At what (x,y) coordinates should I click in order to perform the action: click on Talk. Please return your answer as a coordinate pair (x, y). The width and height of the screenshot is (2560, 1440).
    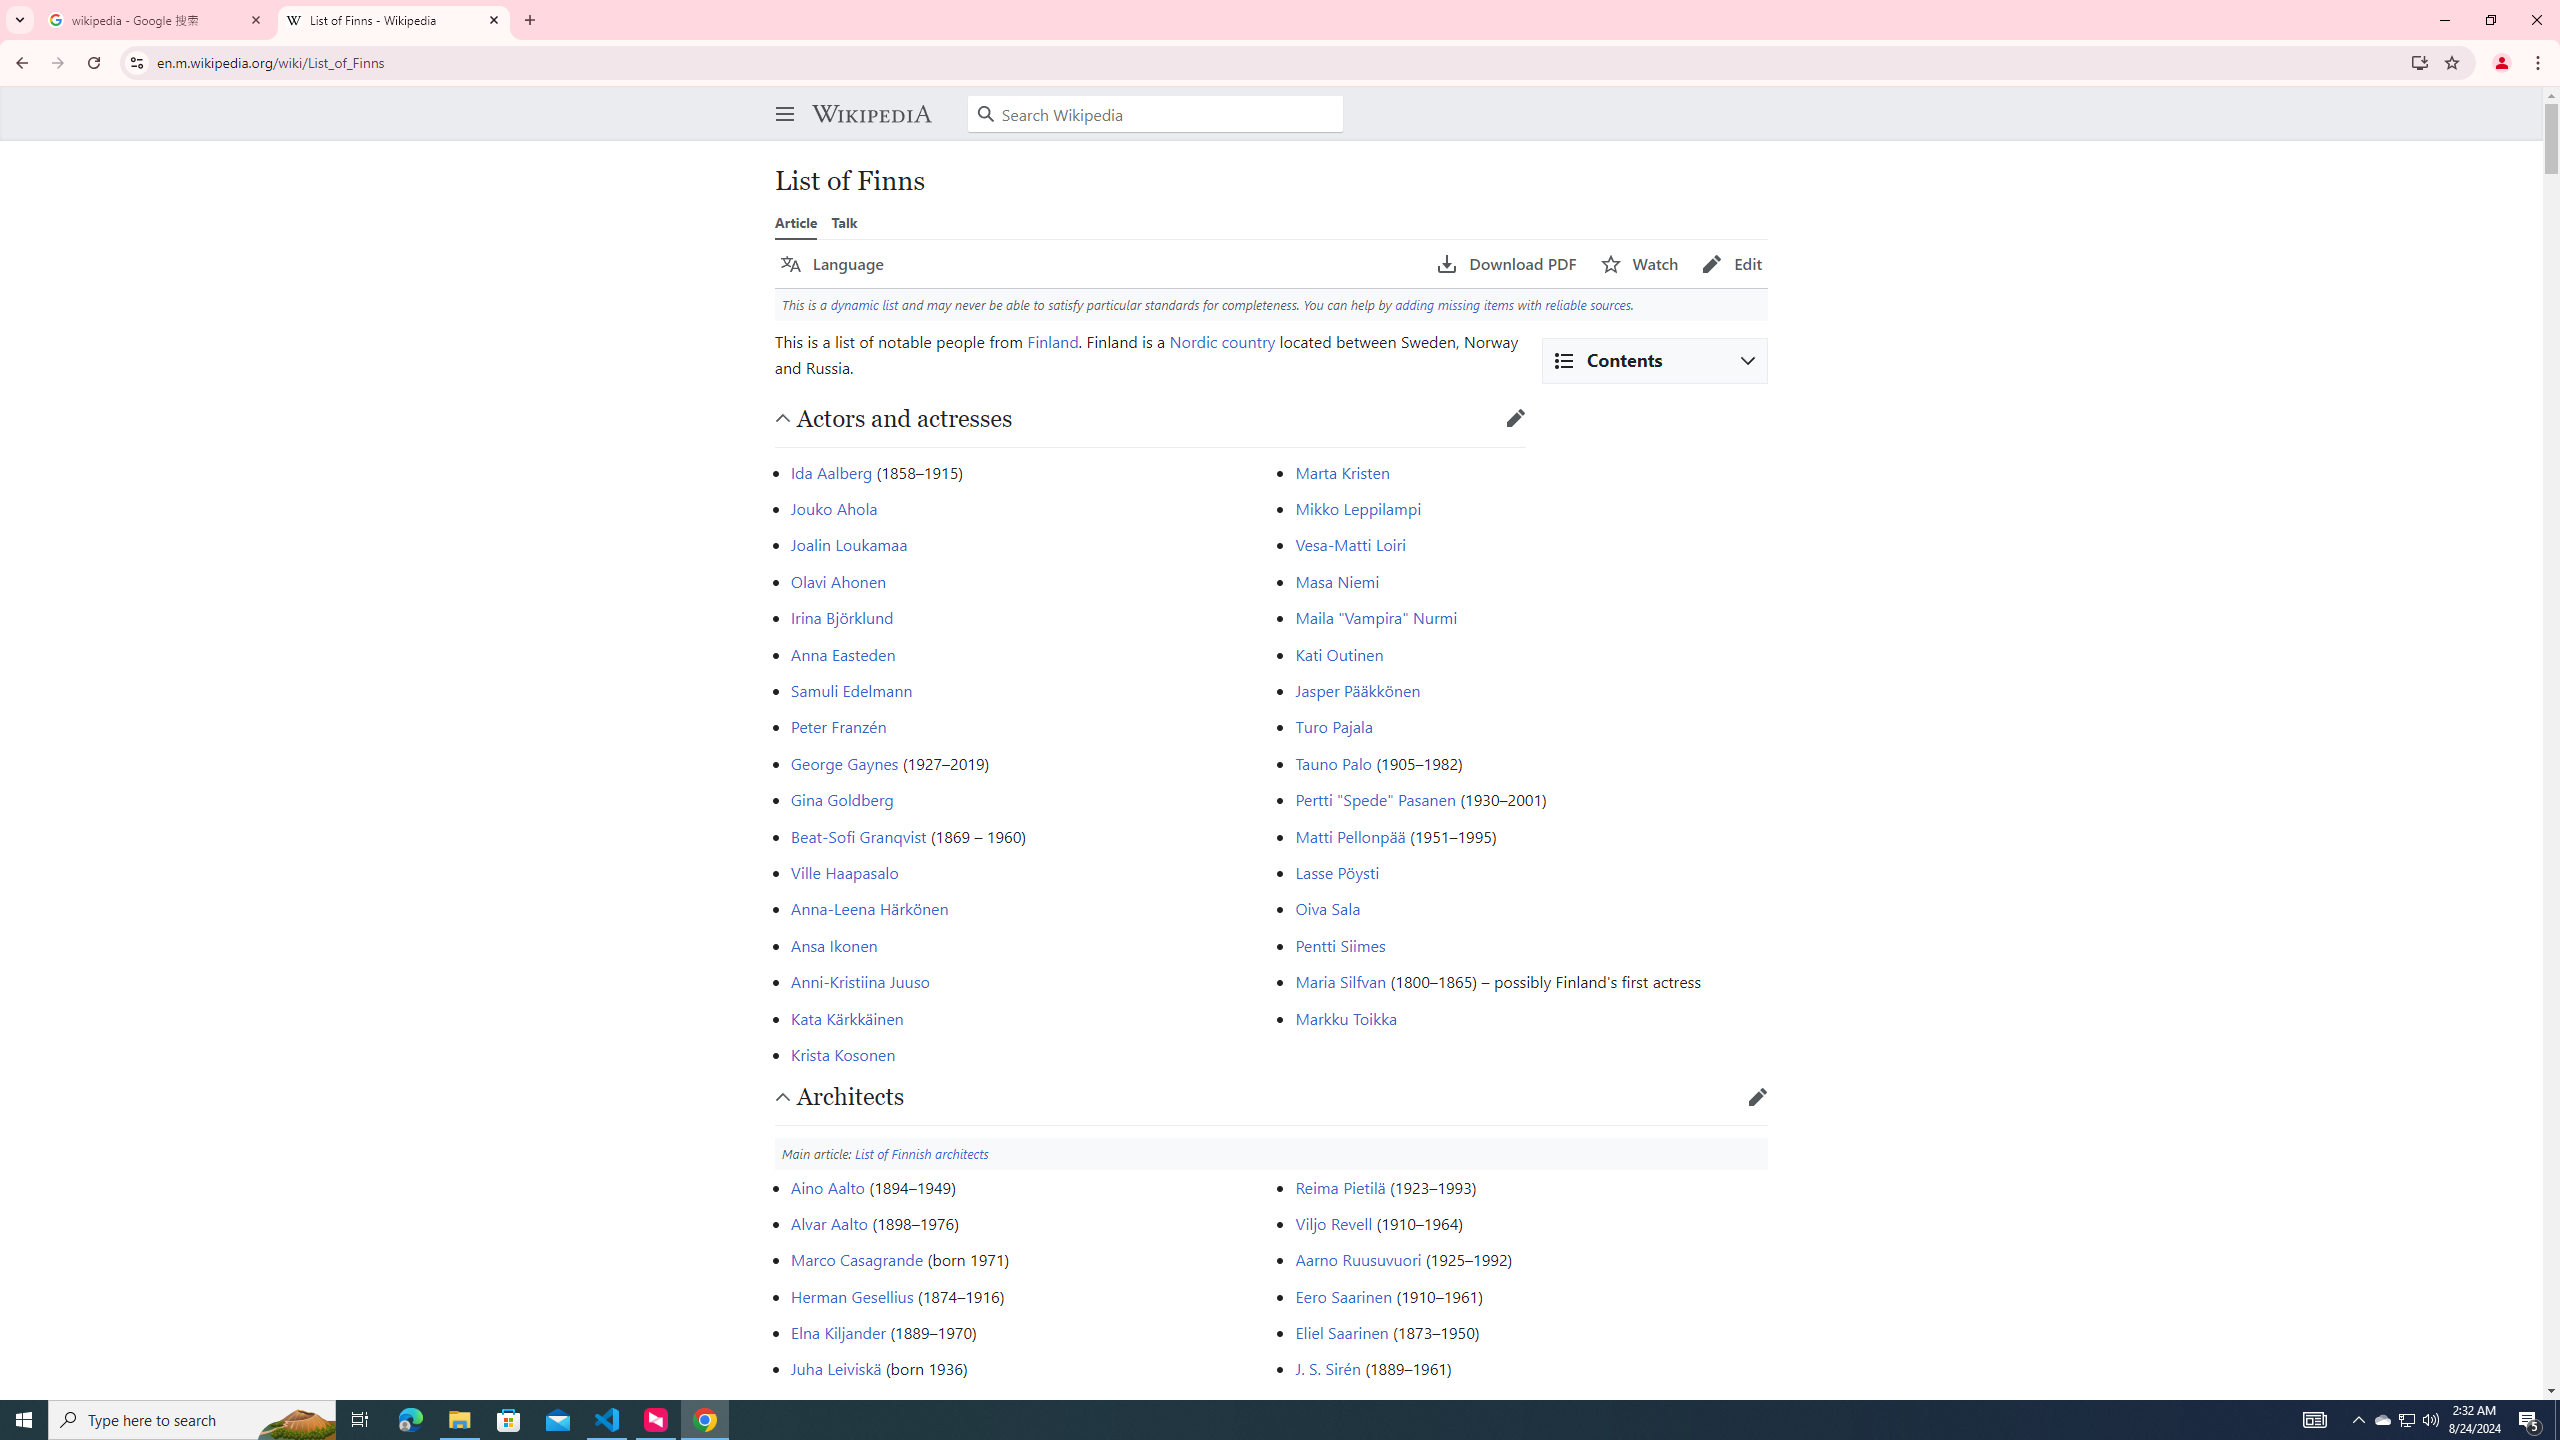
    Looking at the image, I should click on (844, 222).